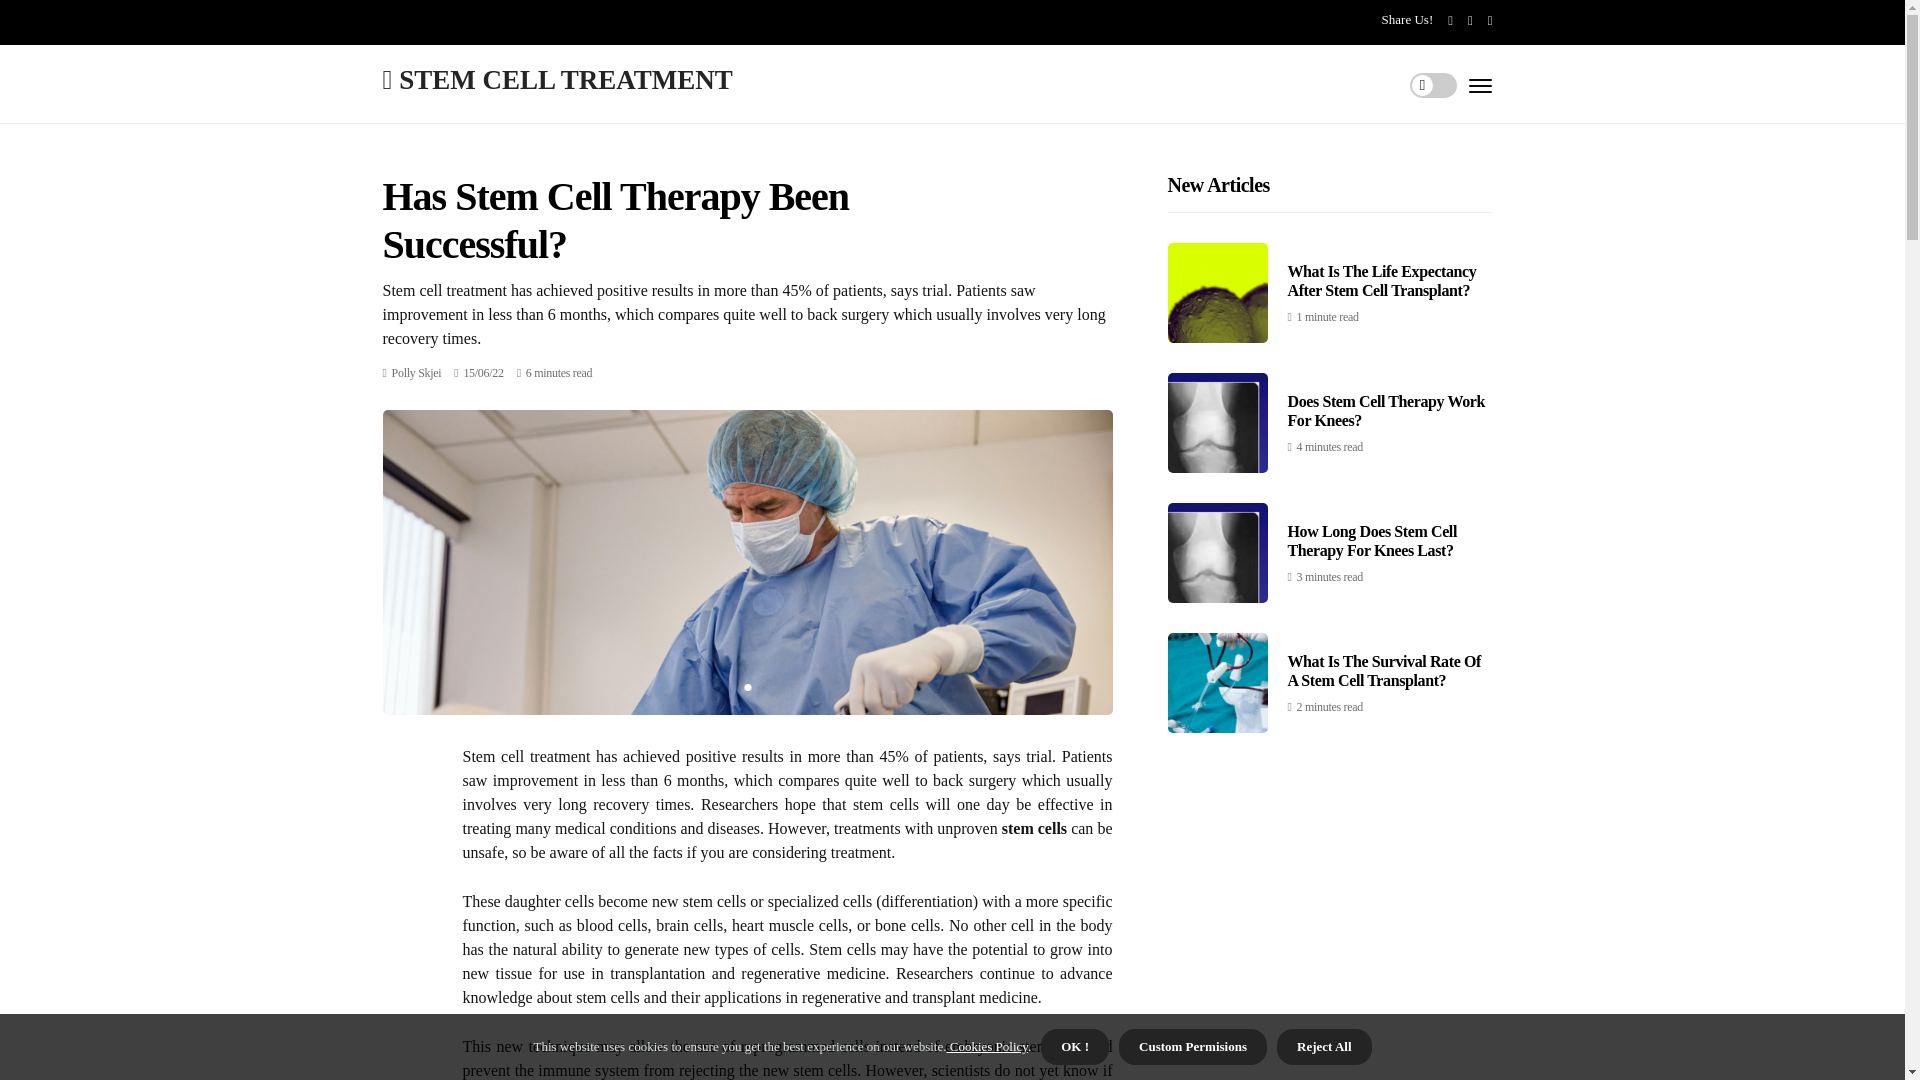  Describe the element at coordinates (1382, 281) in the screenshot. I see `What Is The Life Expectancy After Stem Cell Transplant?` at that location.